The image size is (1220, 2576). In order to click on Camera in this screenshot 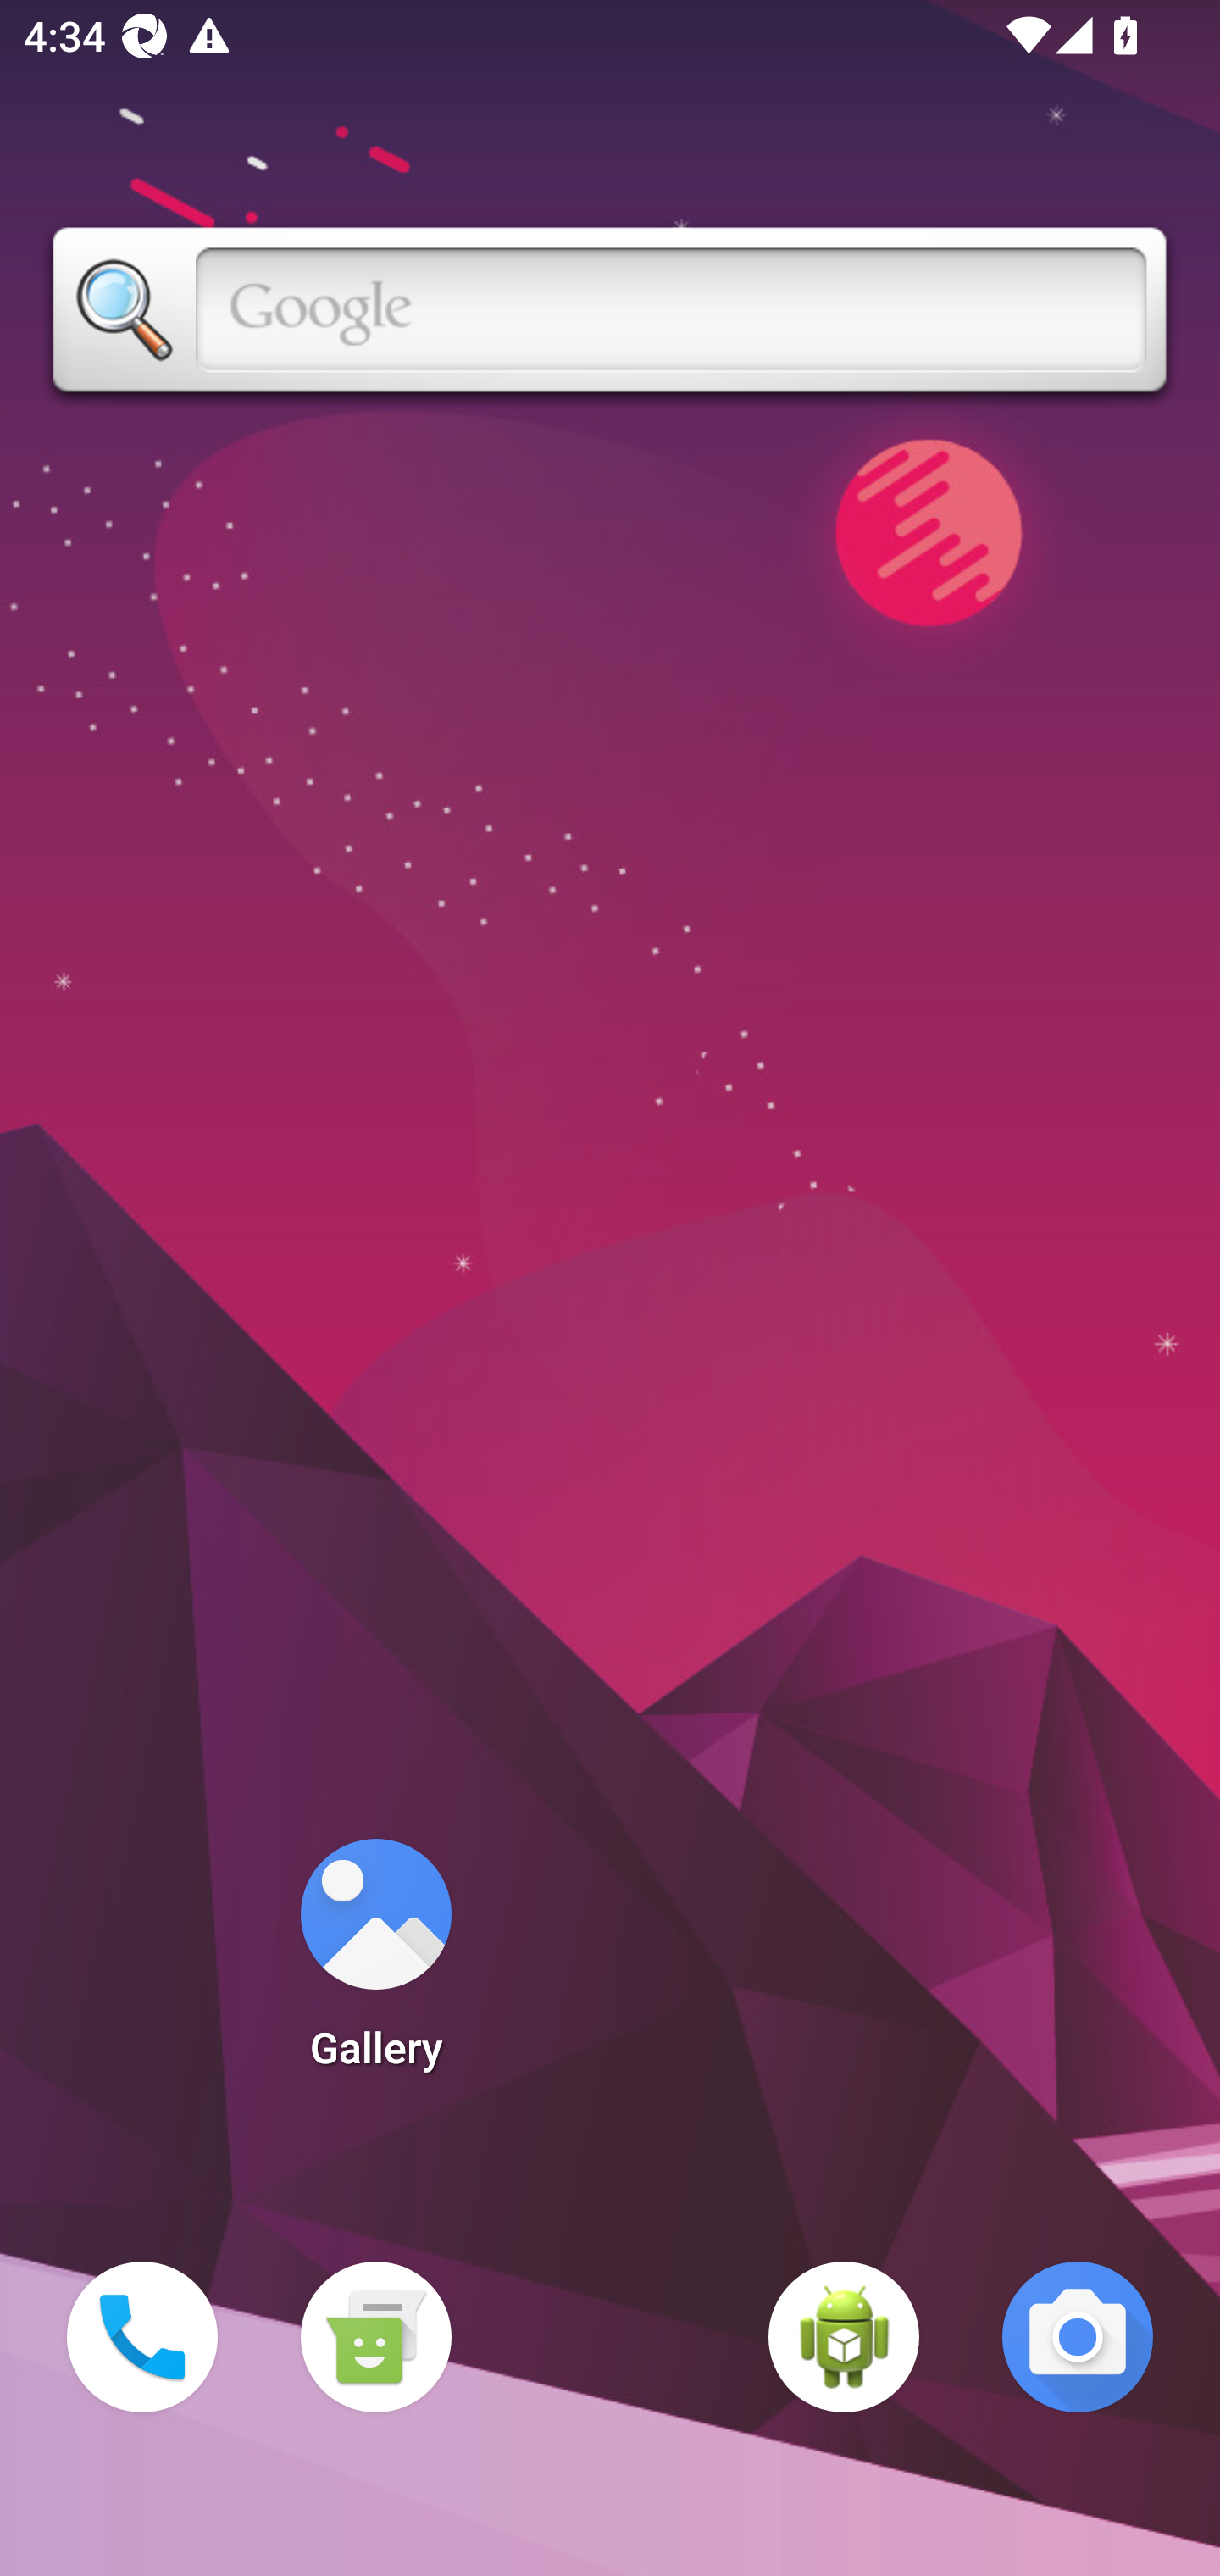, I will do `click(1078, 2337)`.